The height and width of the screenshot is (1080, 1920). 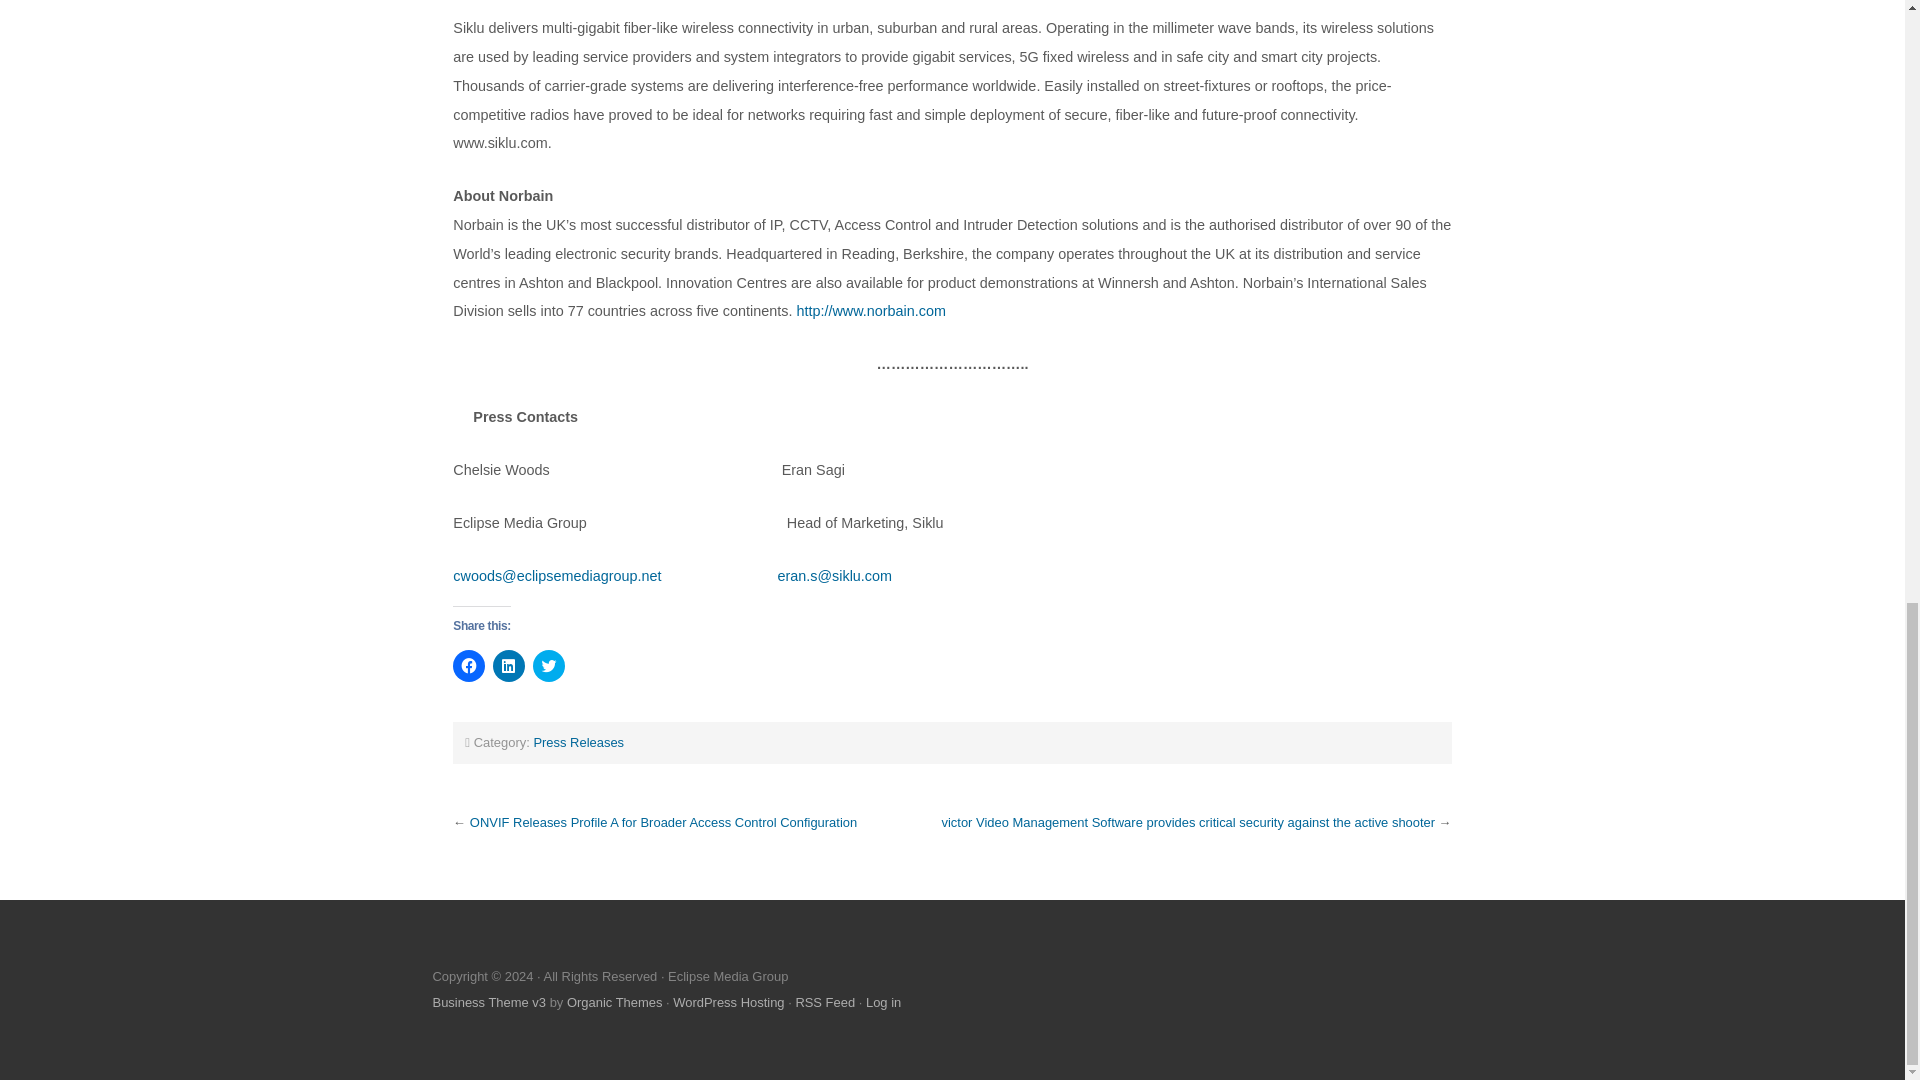 What do you see at coordinates (578, 742) in the screenshot?
I see `Press Releases` at bounding box center [578, 742].